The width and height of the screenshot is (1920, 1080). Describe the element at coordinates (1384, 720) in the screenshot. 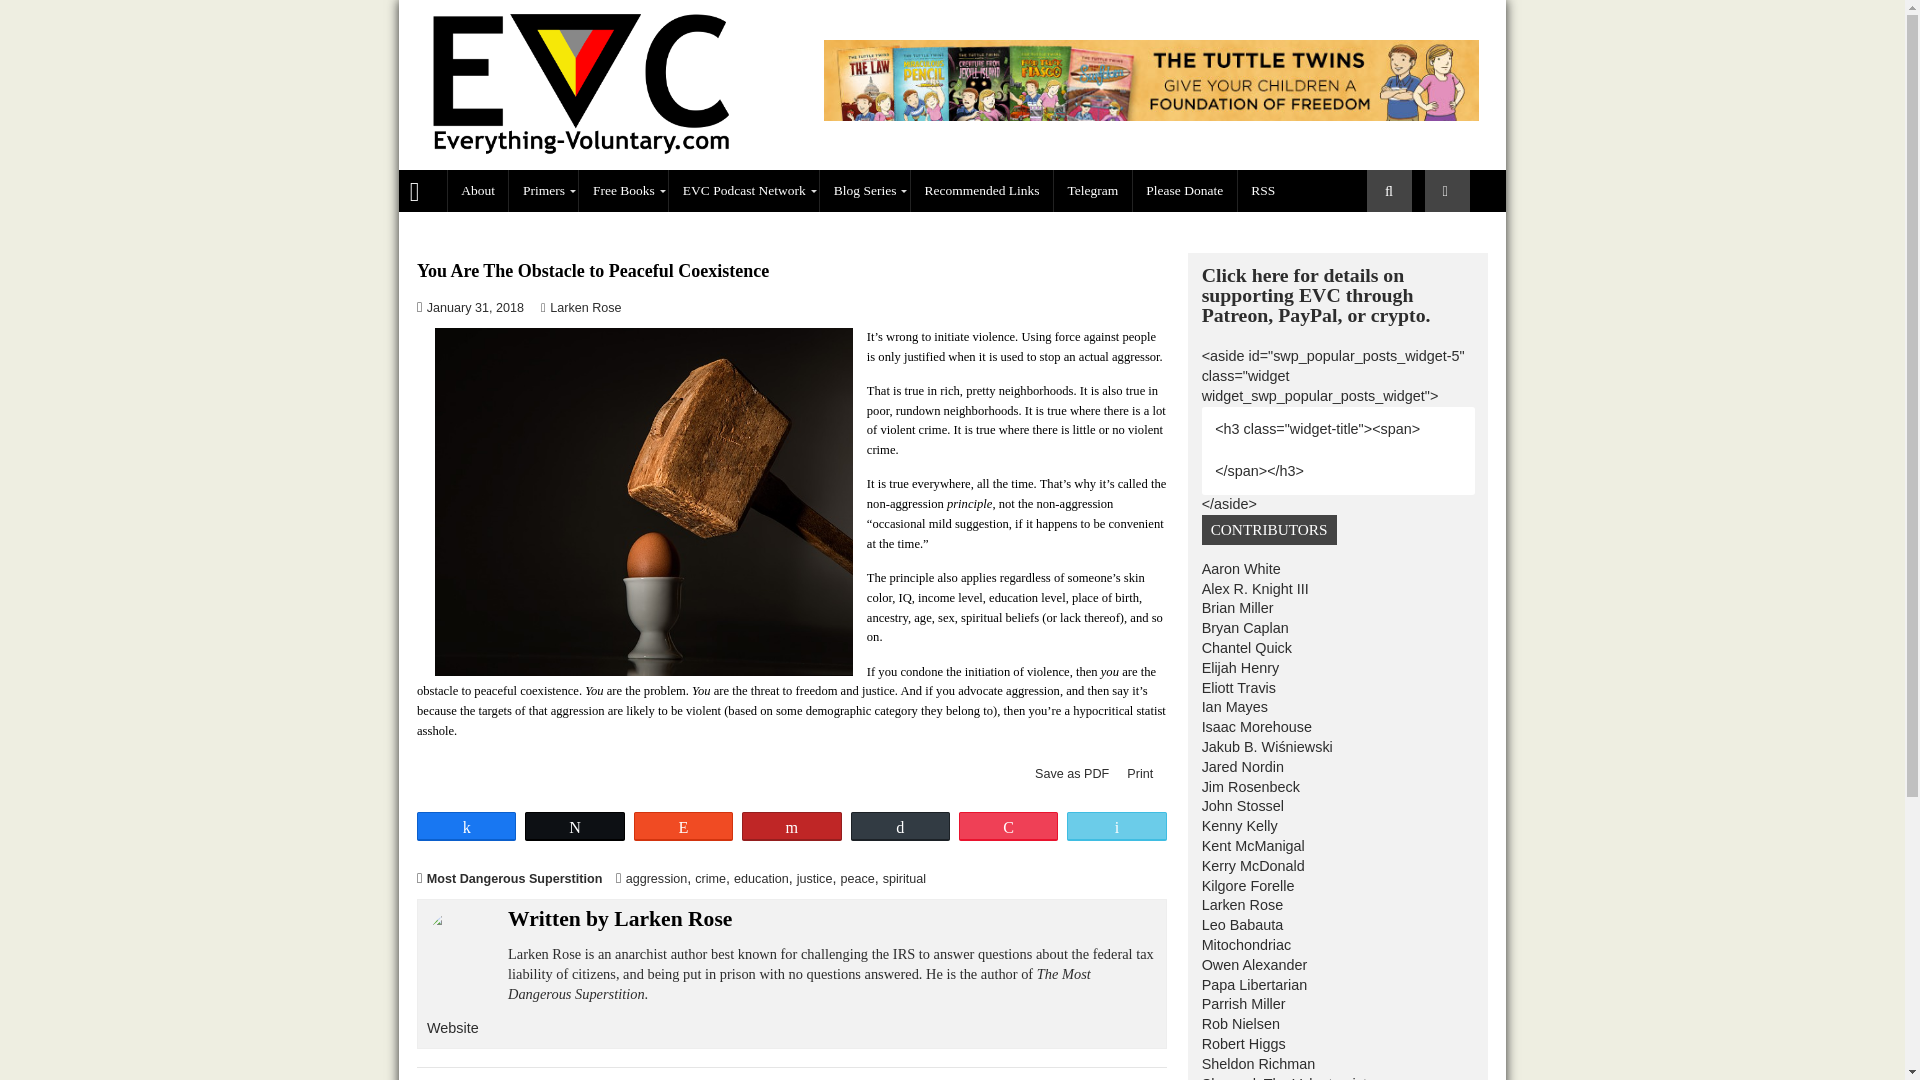

I see `Posts by Chantel Quick` at that location.